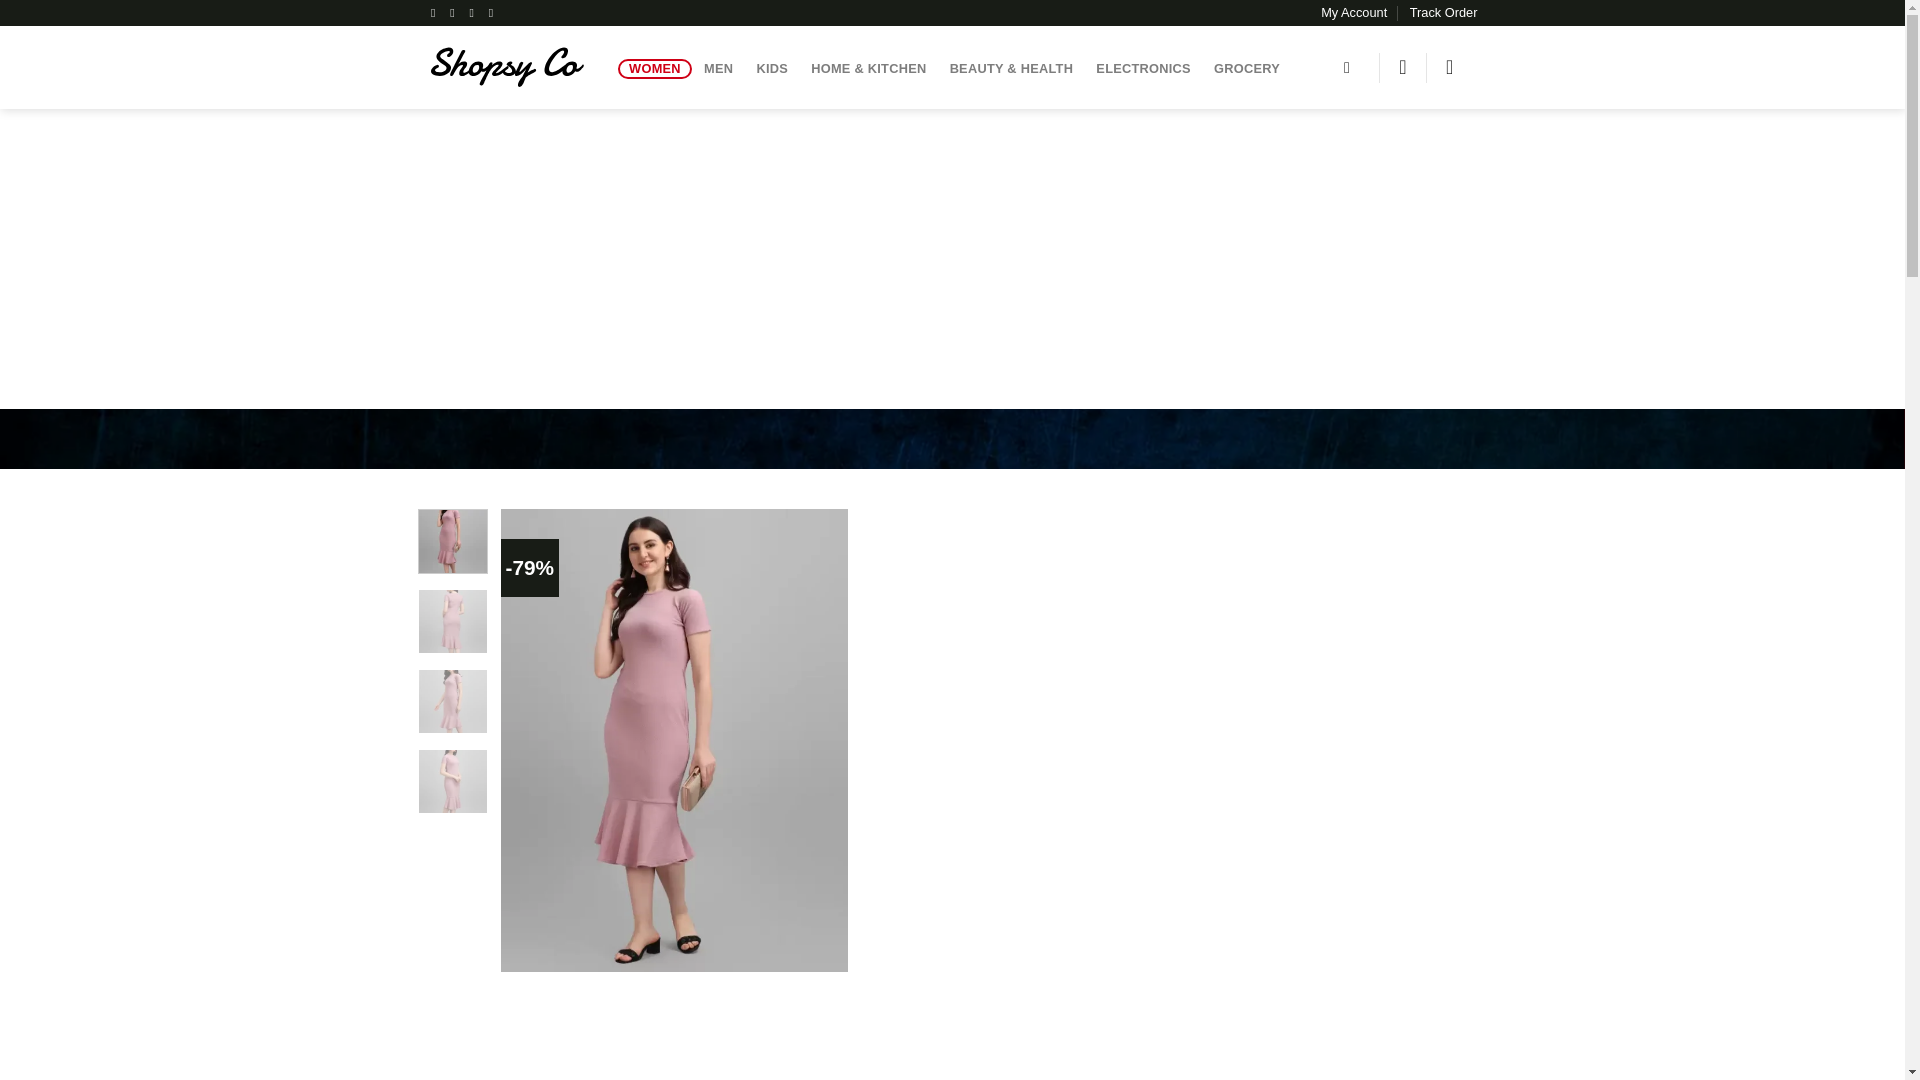 The height and width of the screenshot is (1080, 1920). What do you see at coordinates (508, 67) in the screenshot?
I see `Shopsy - Saving Money While You Shop Online` at bounding box center [508, 67].